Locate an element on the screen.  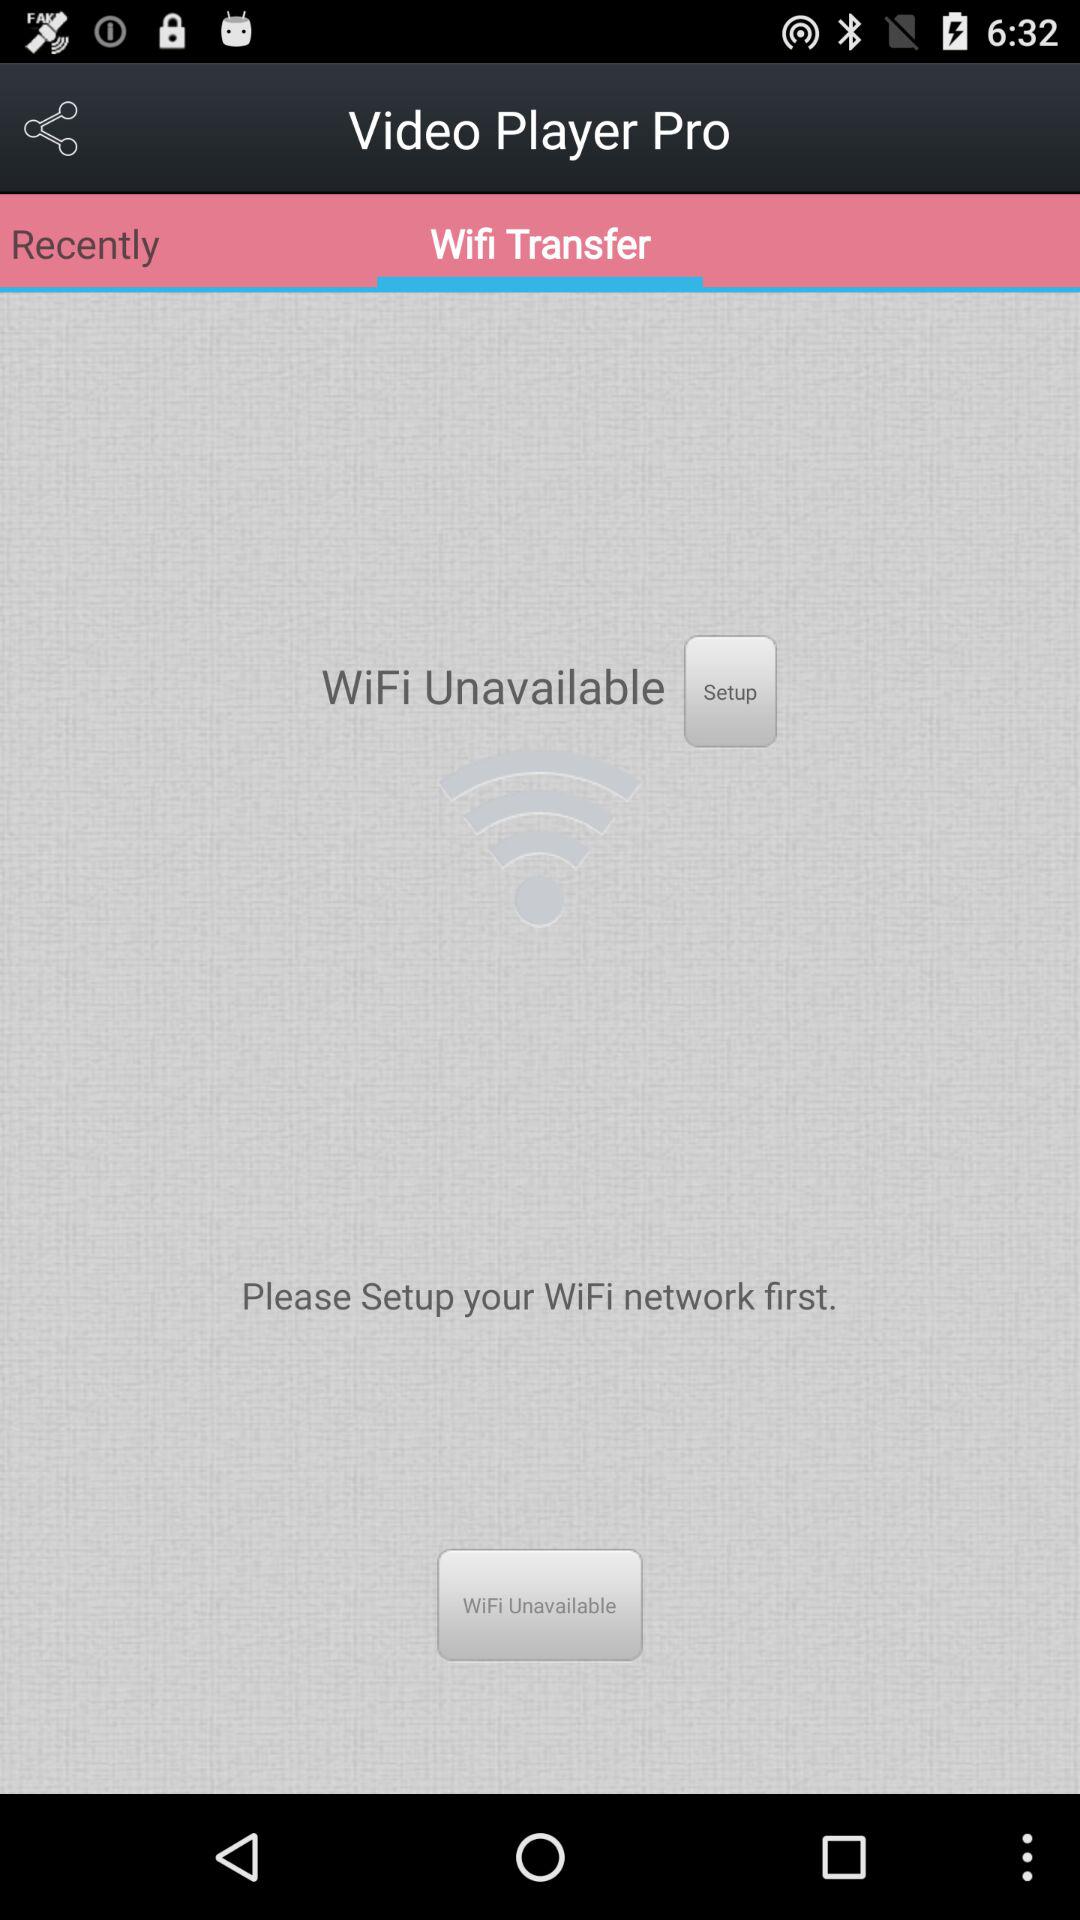
go to wifi option is located at coordinates (540, 838).